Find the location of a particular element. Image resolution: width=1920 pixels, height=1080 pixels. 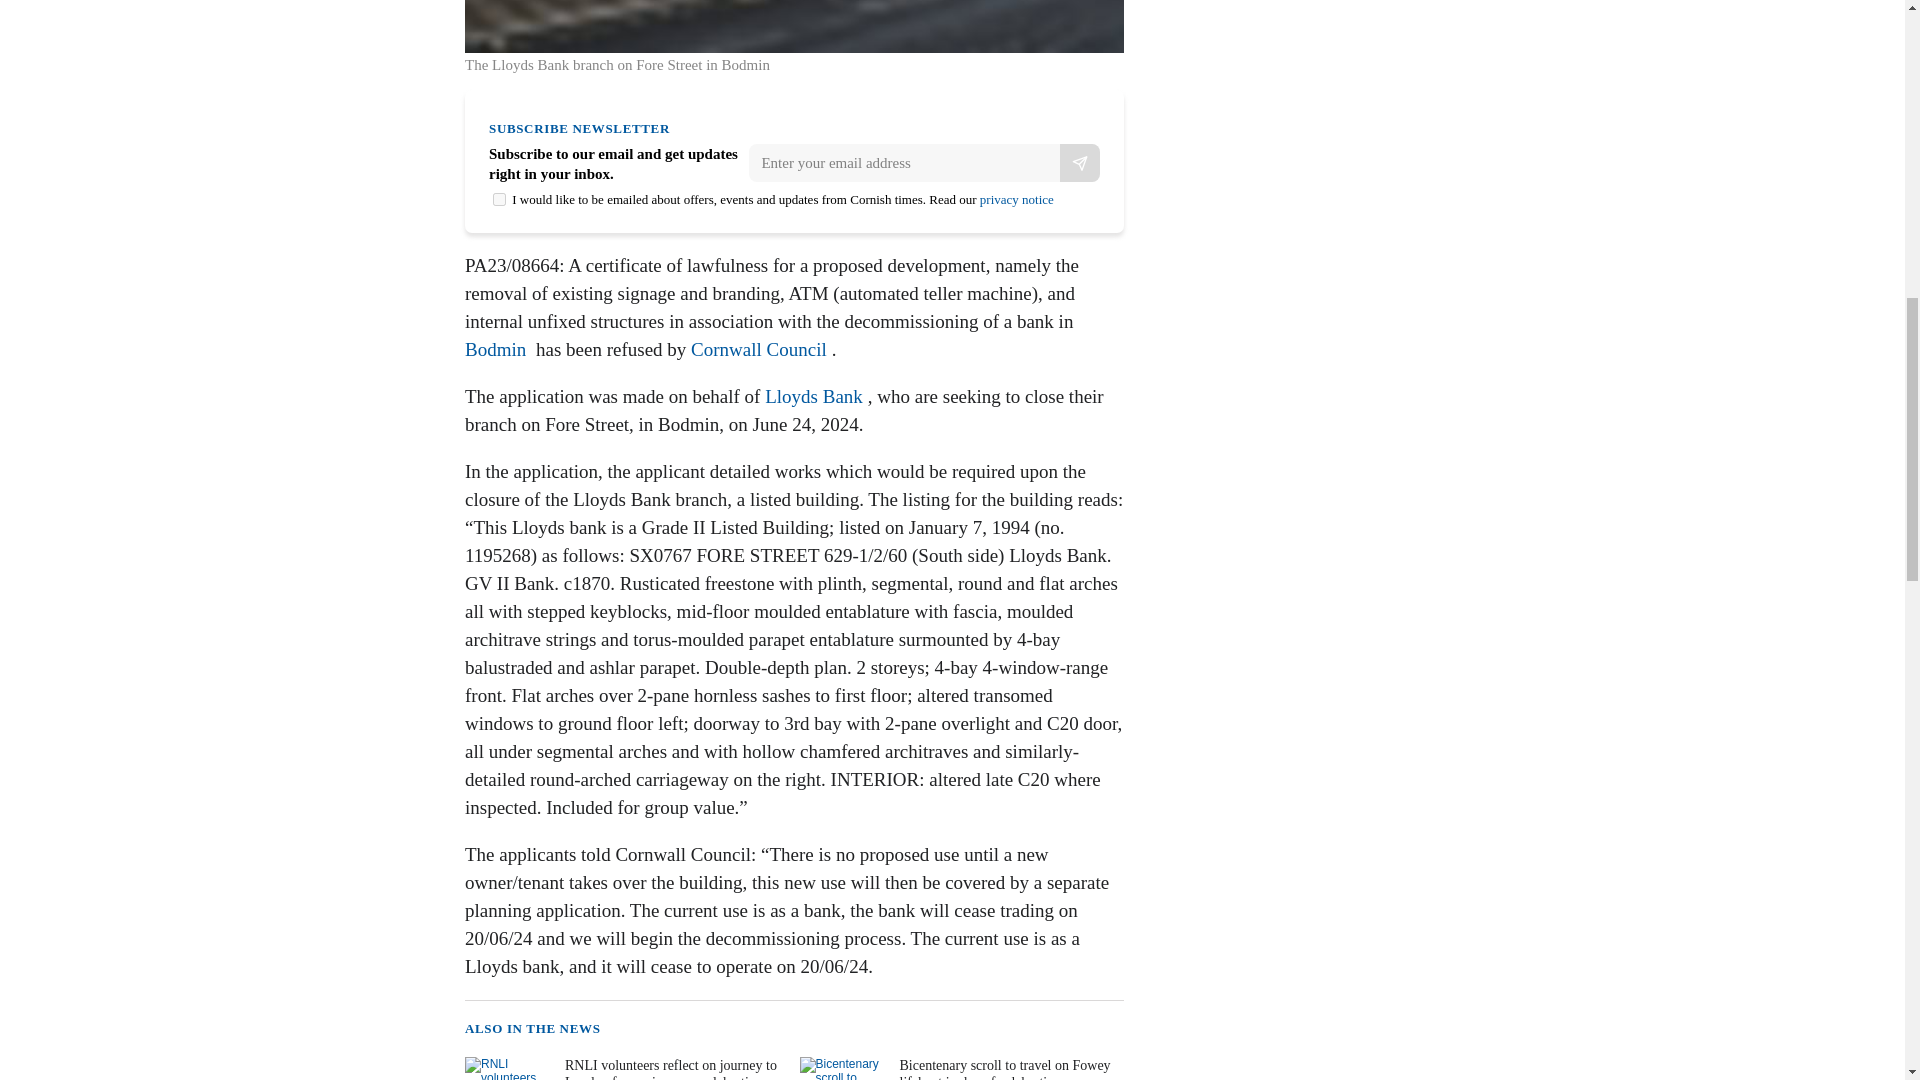

Cornwall Council is located at coordinates (759, 349).